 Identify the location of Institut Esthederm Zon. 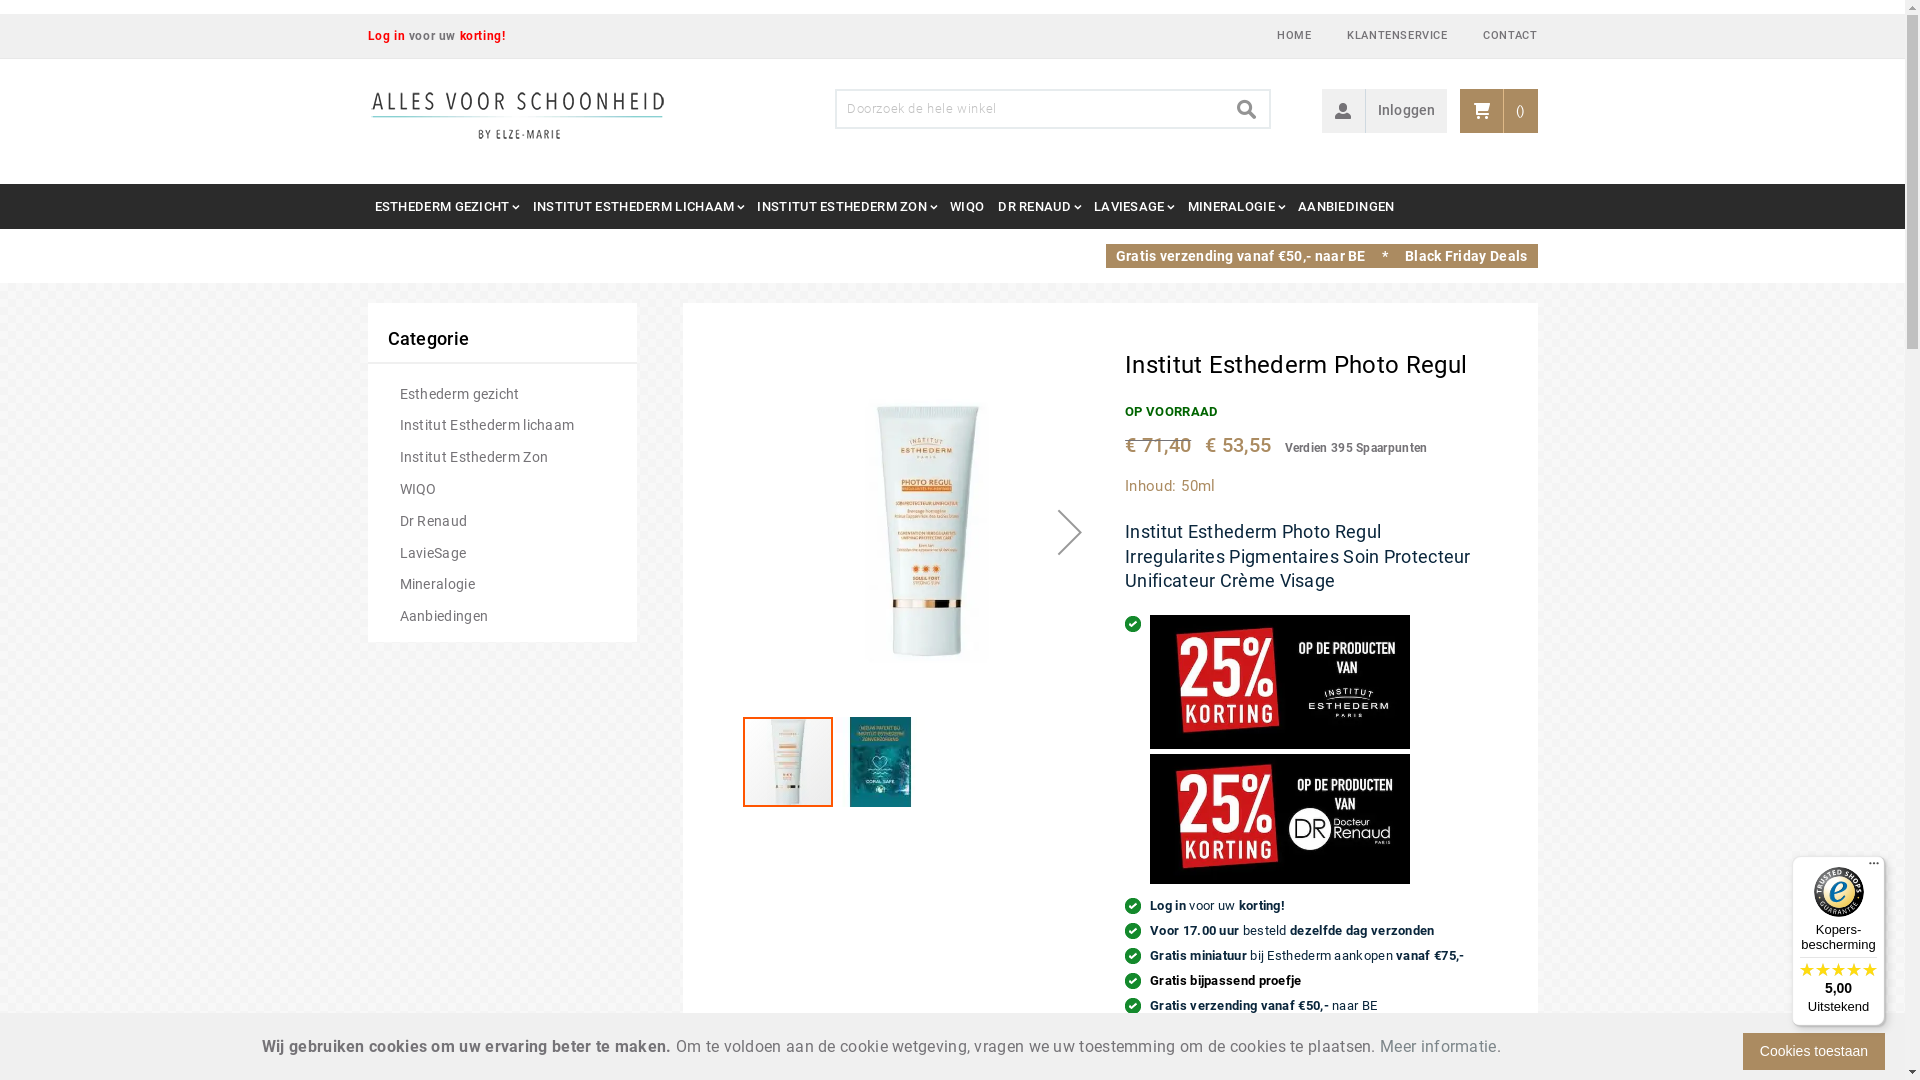
(474, 458).